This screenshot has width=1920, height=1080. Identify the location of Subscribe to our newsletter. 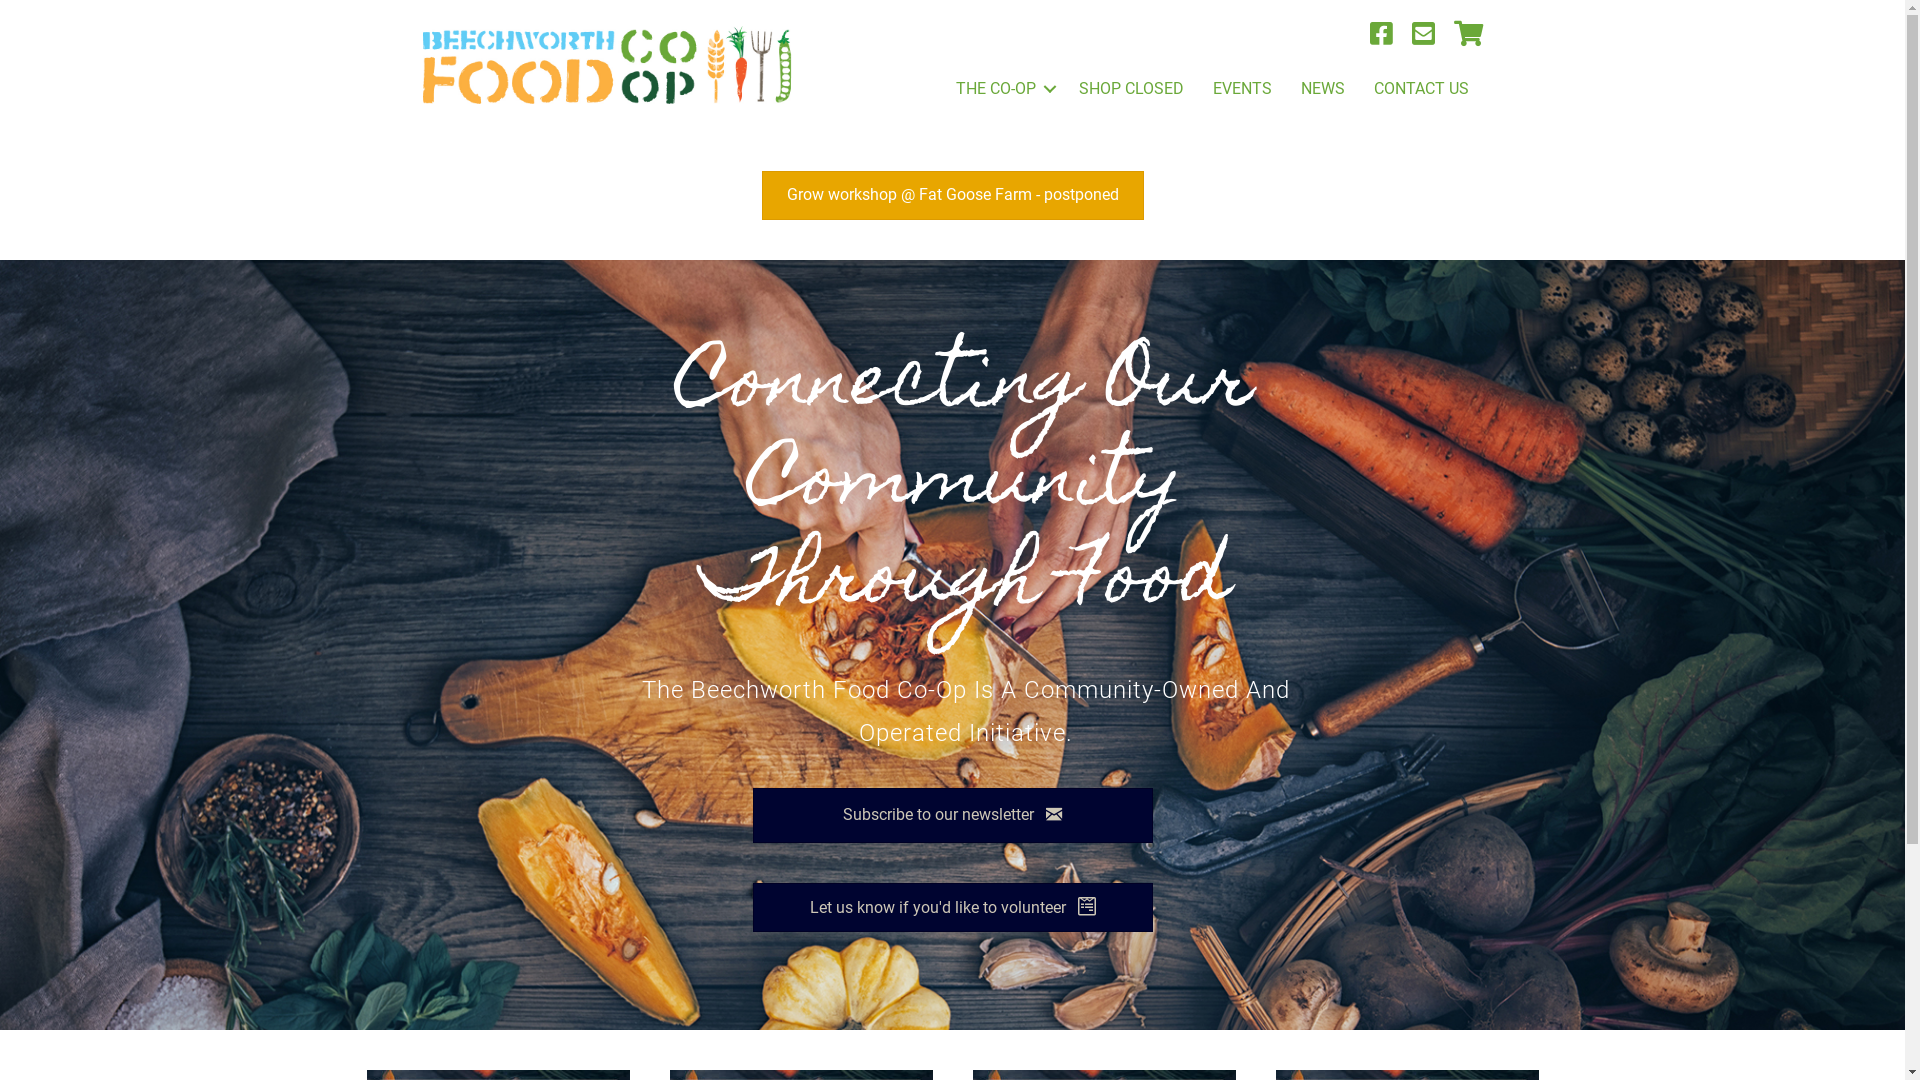
(952, 816).